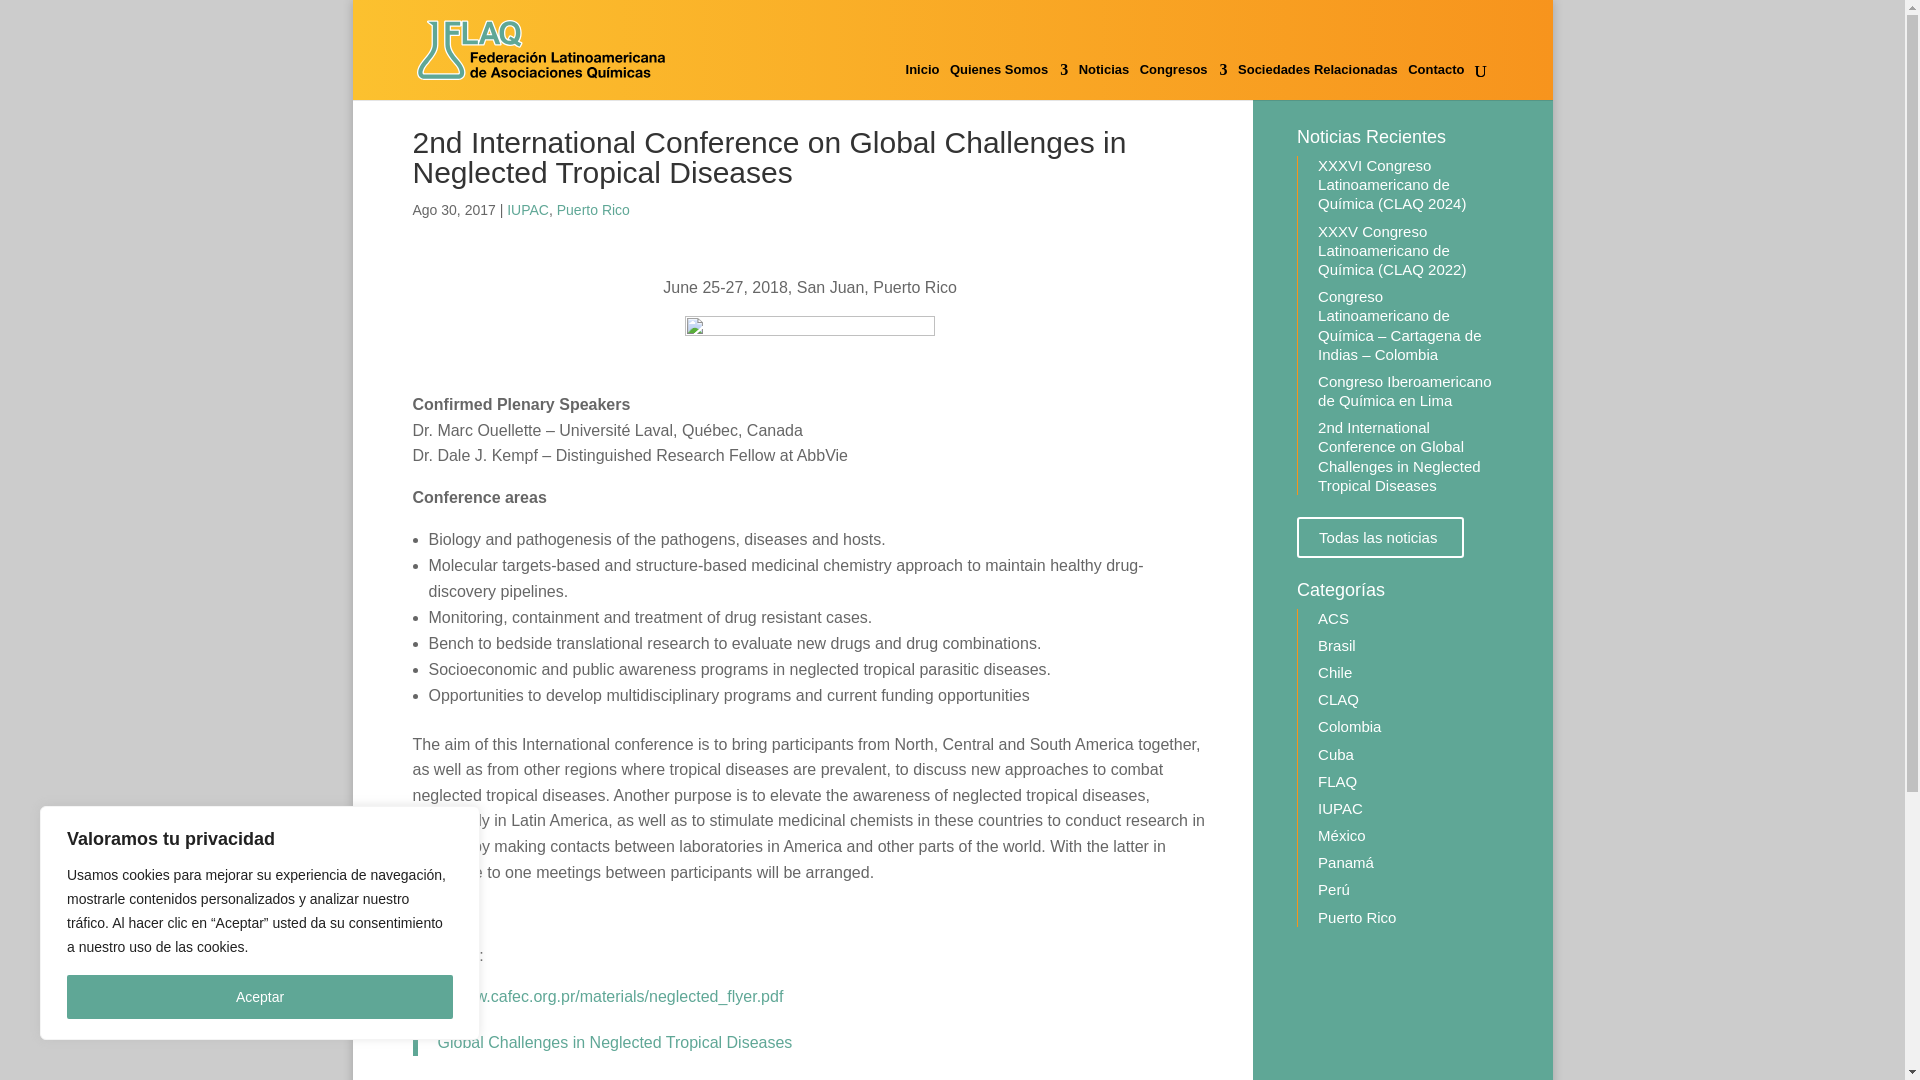 This screenshot has width=1920, height=1080. I want to click on Quienes Somos, so click(1008, 81).